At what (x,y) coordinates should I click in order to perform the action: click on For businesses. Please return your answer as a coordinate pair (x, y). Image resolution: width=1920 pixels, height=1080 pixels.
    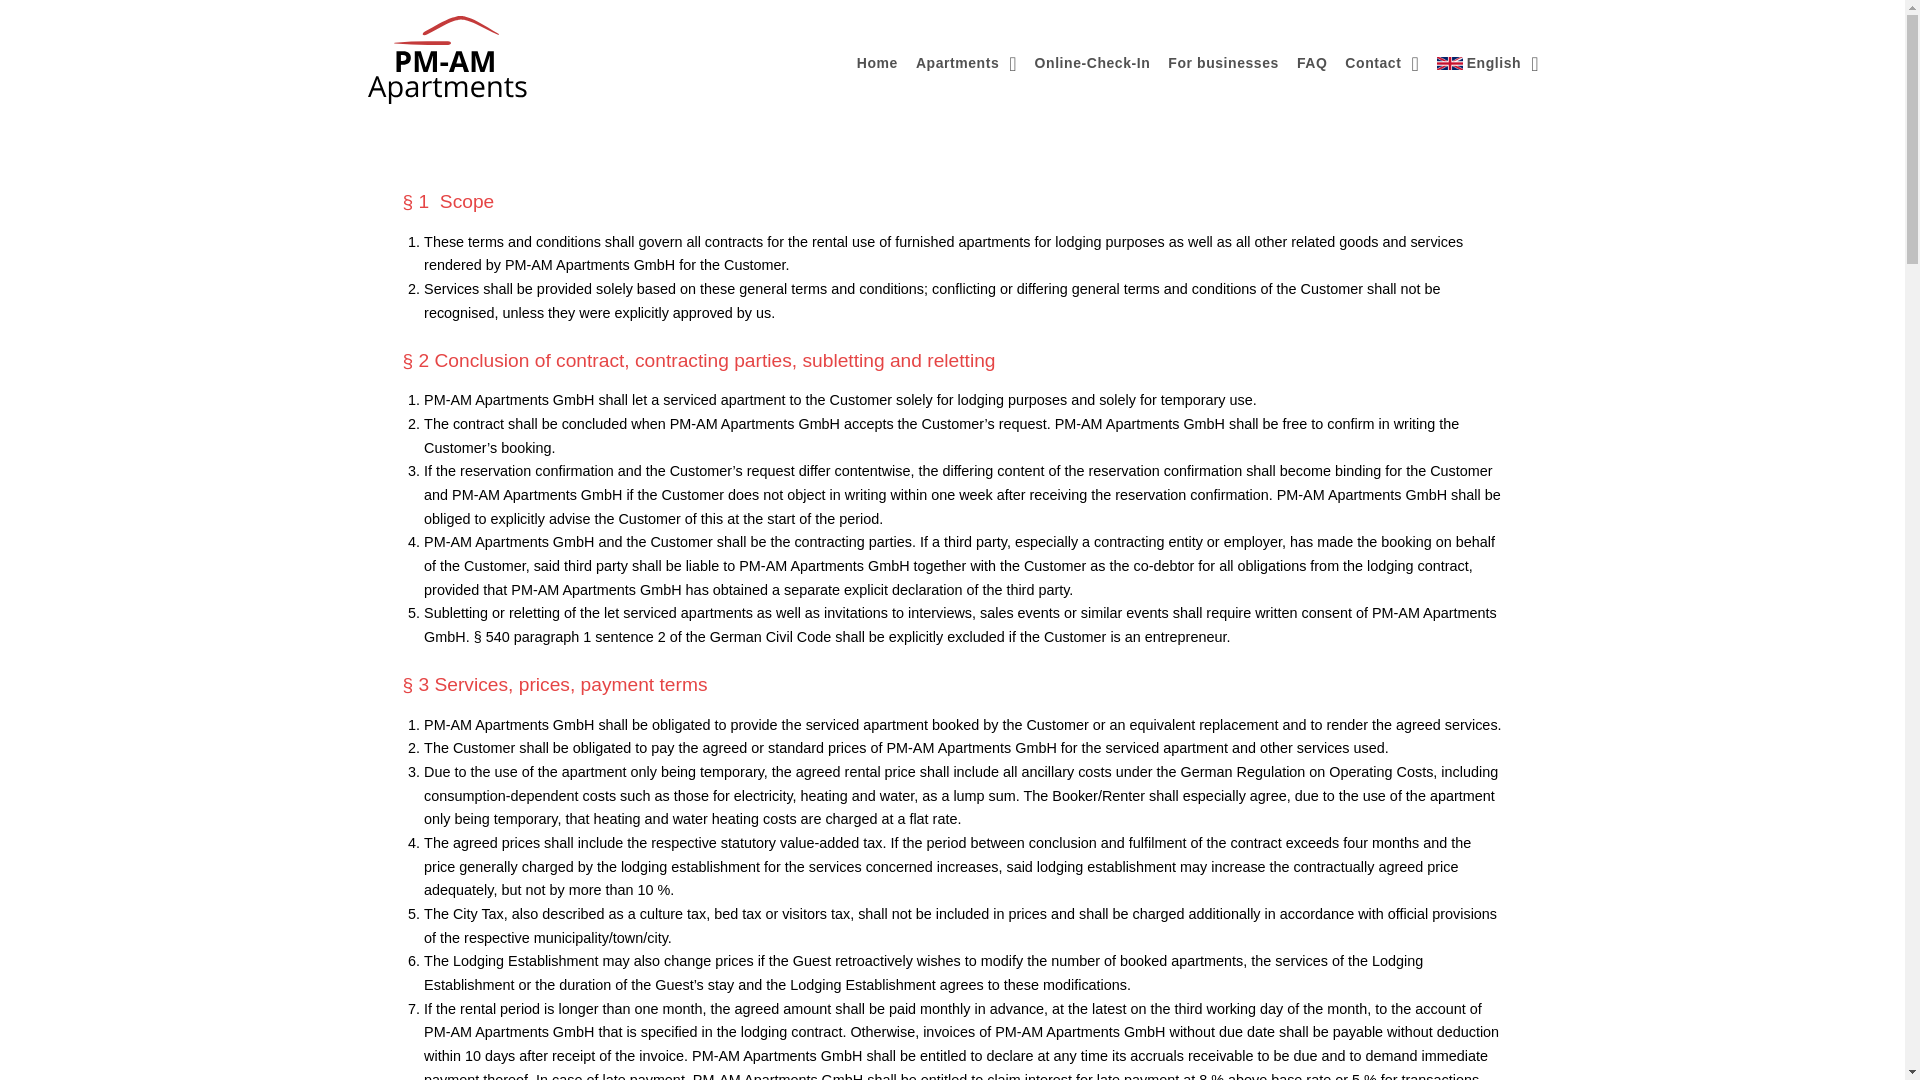
    Looking at the image, I should click on (1224, 62).